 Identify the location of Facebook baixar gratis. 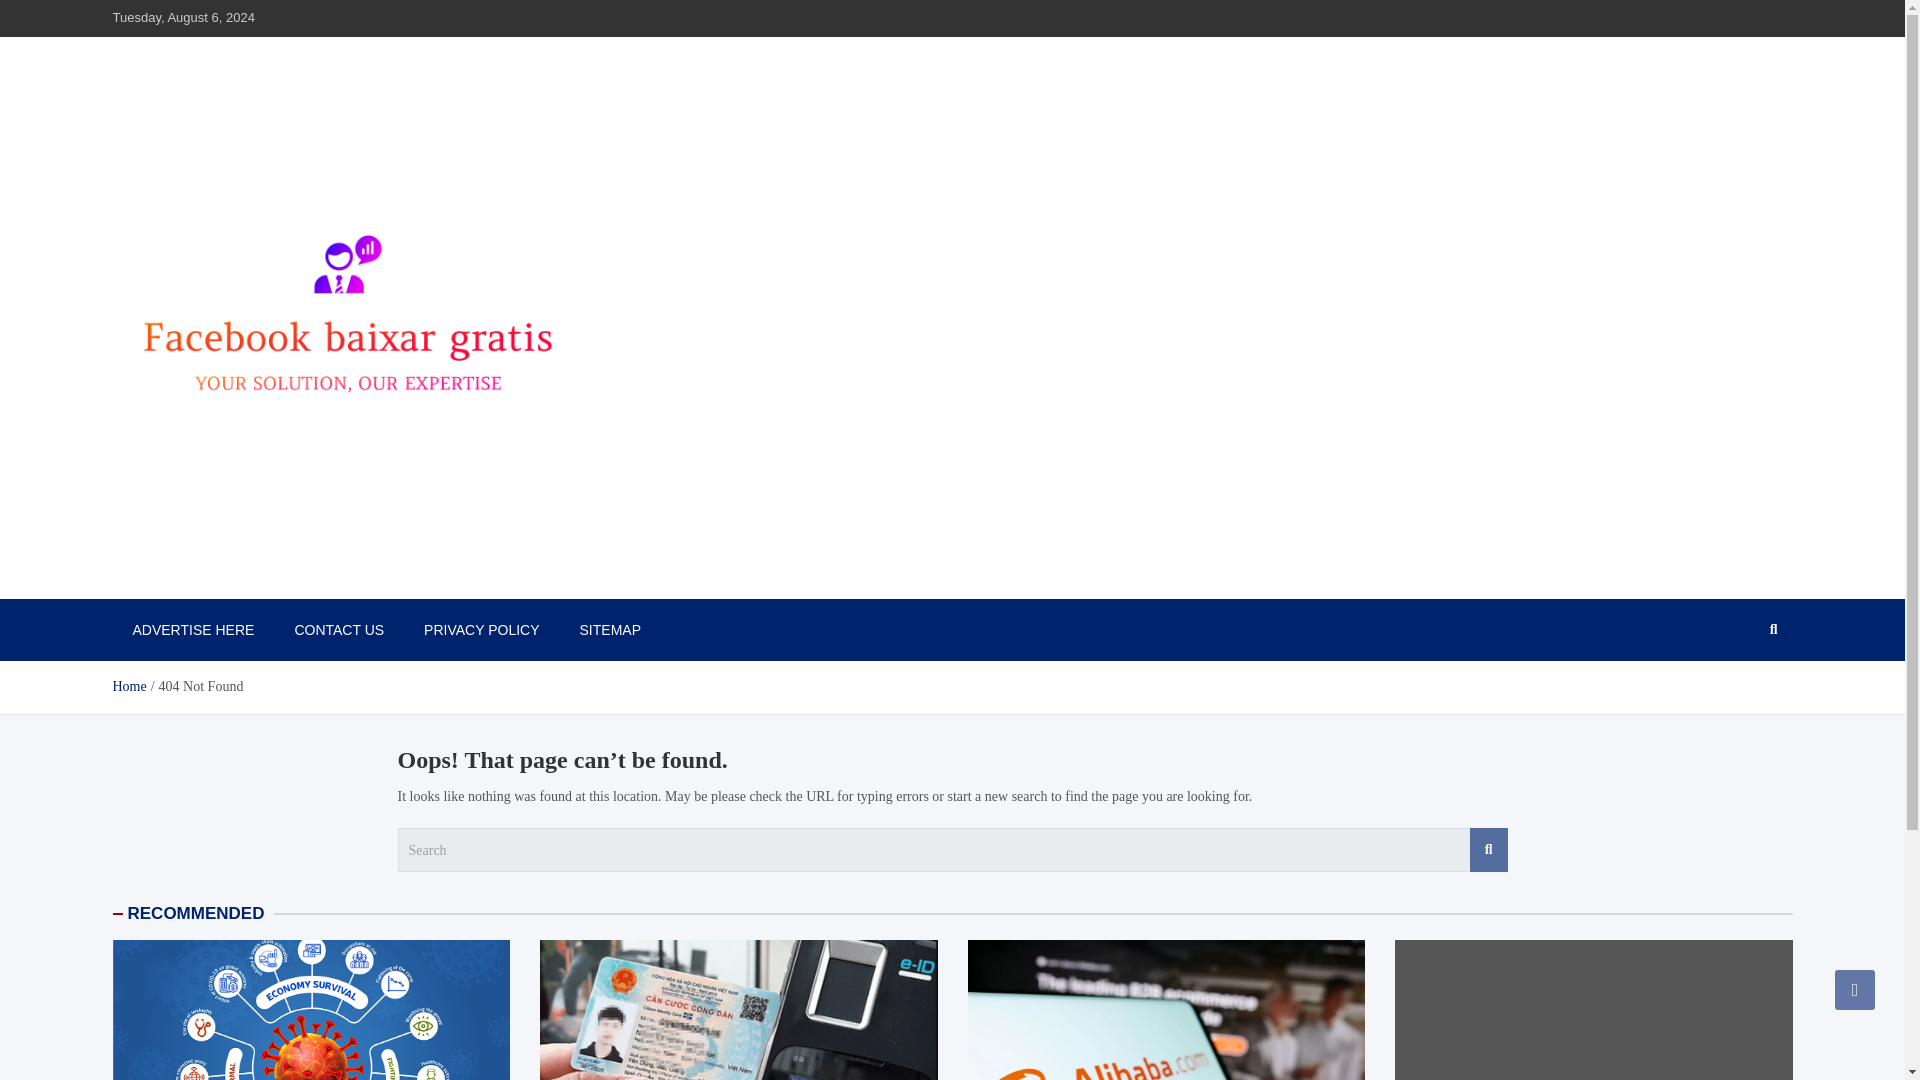
(268, 577).